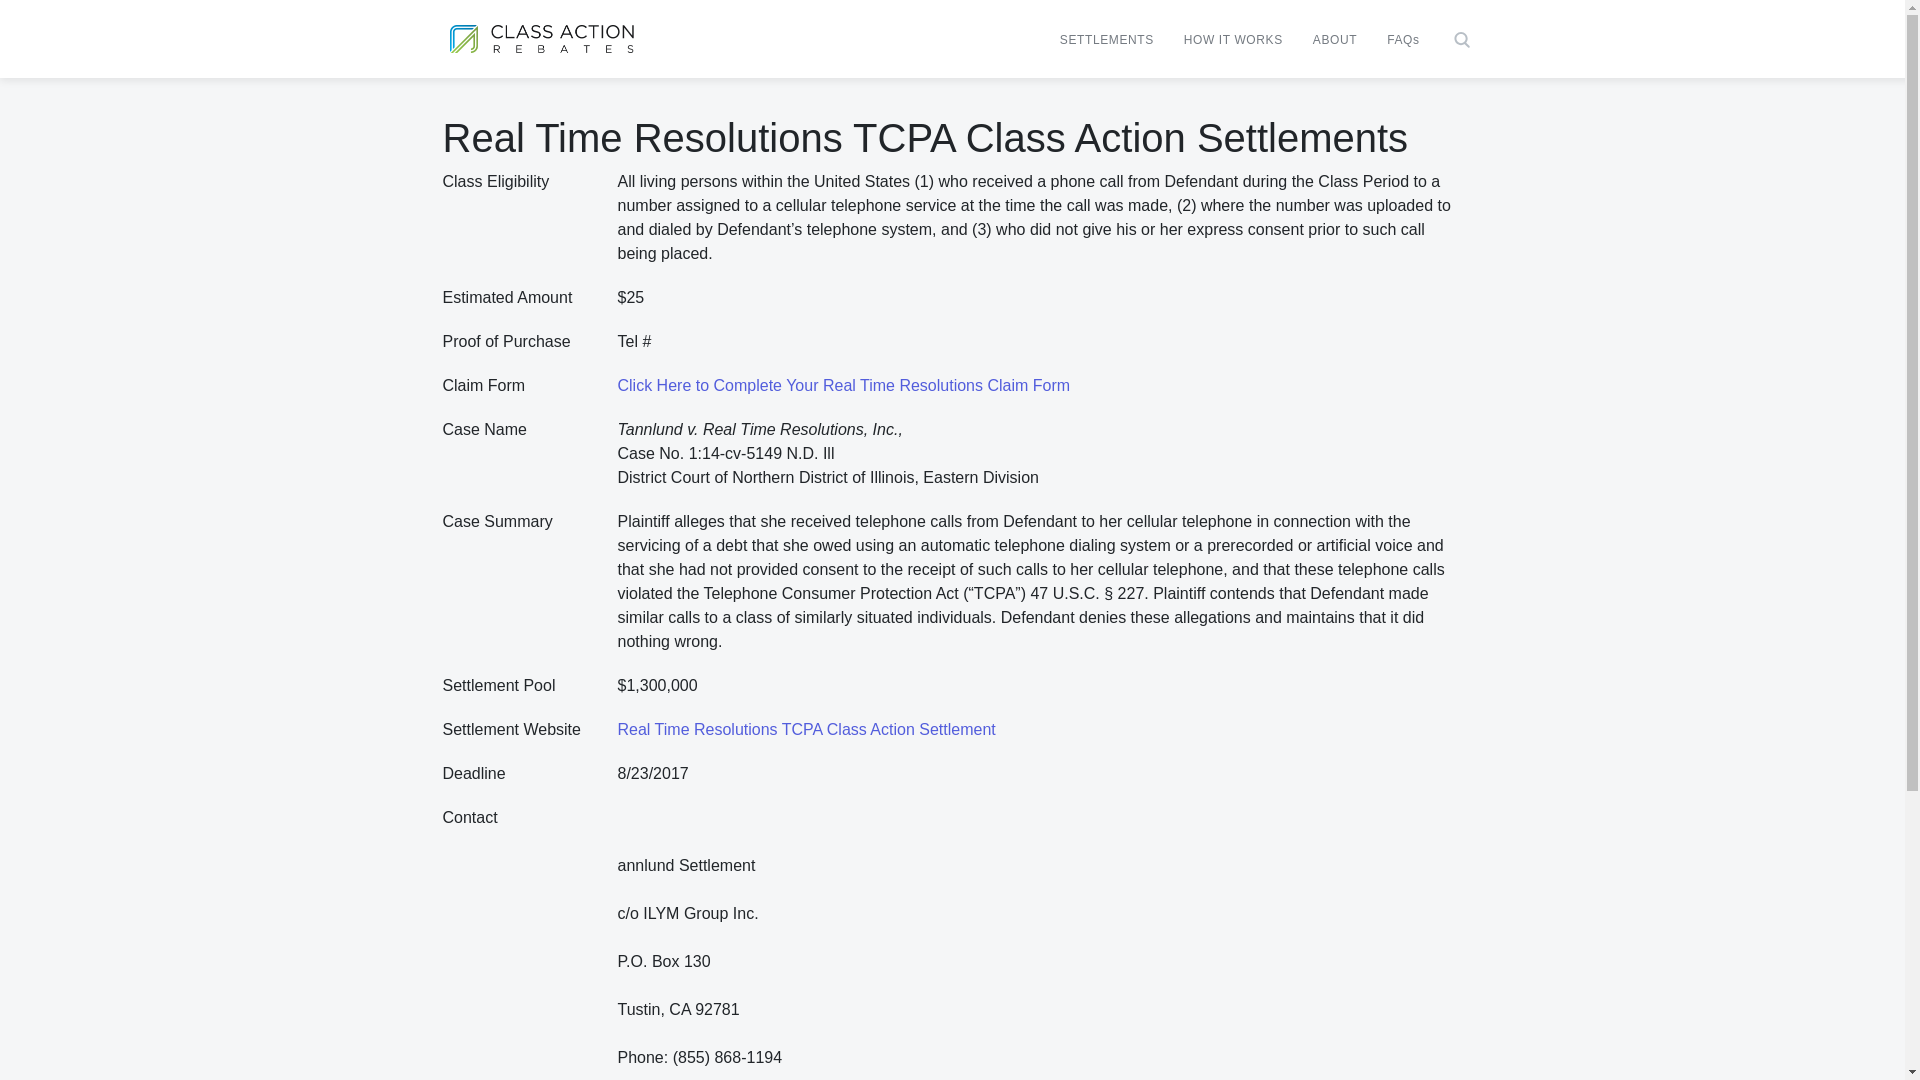  What do you see at coordinates (1233, 40) in the screenshot?
I see `HOW IT WORKS` at bounding box center [1233, 40].